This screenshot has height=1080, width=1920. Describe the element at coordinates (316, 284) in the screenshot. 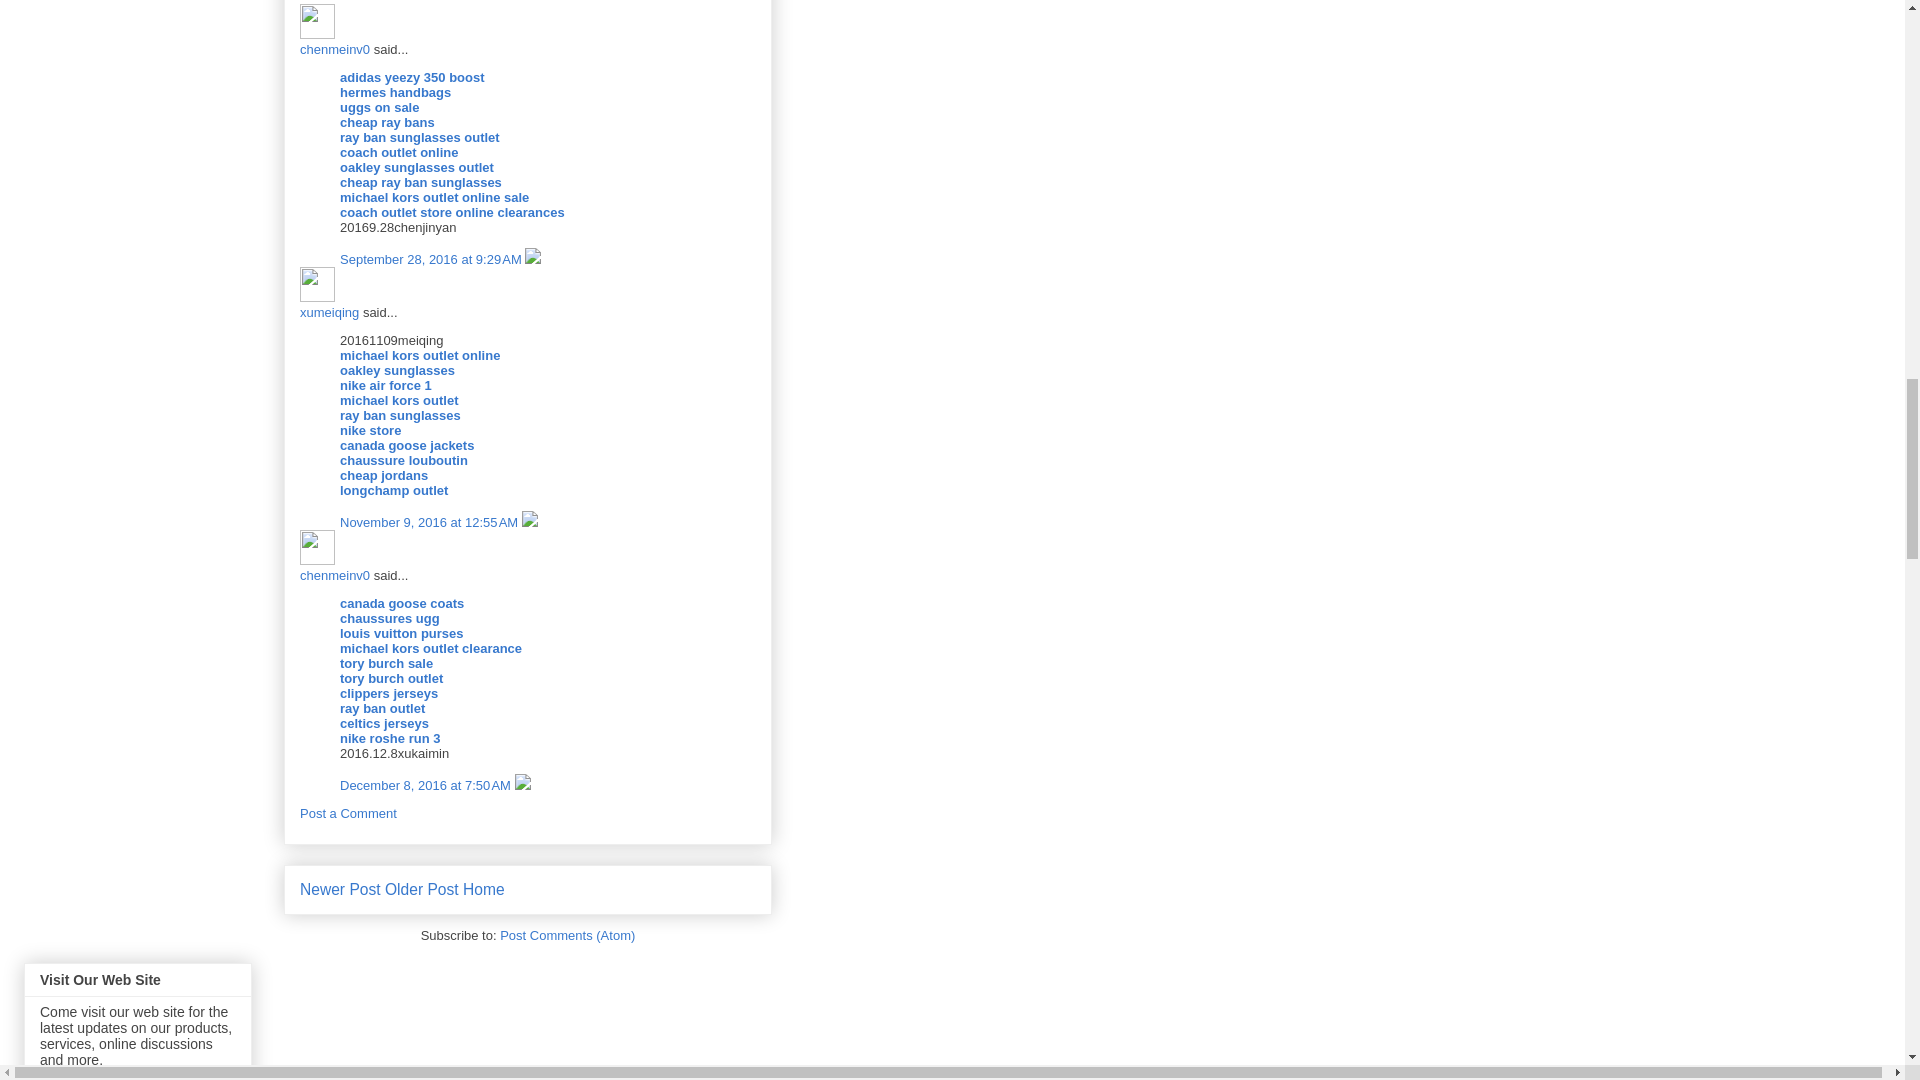

I see `xumeiqing` at that location.